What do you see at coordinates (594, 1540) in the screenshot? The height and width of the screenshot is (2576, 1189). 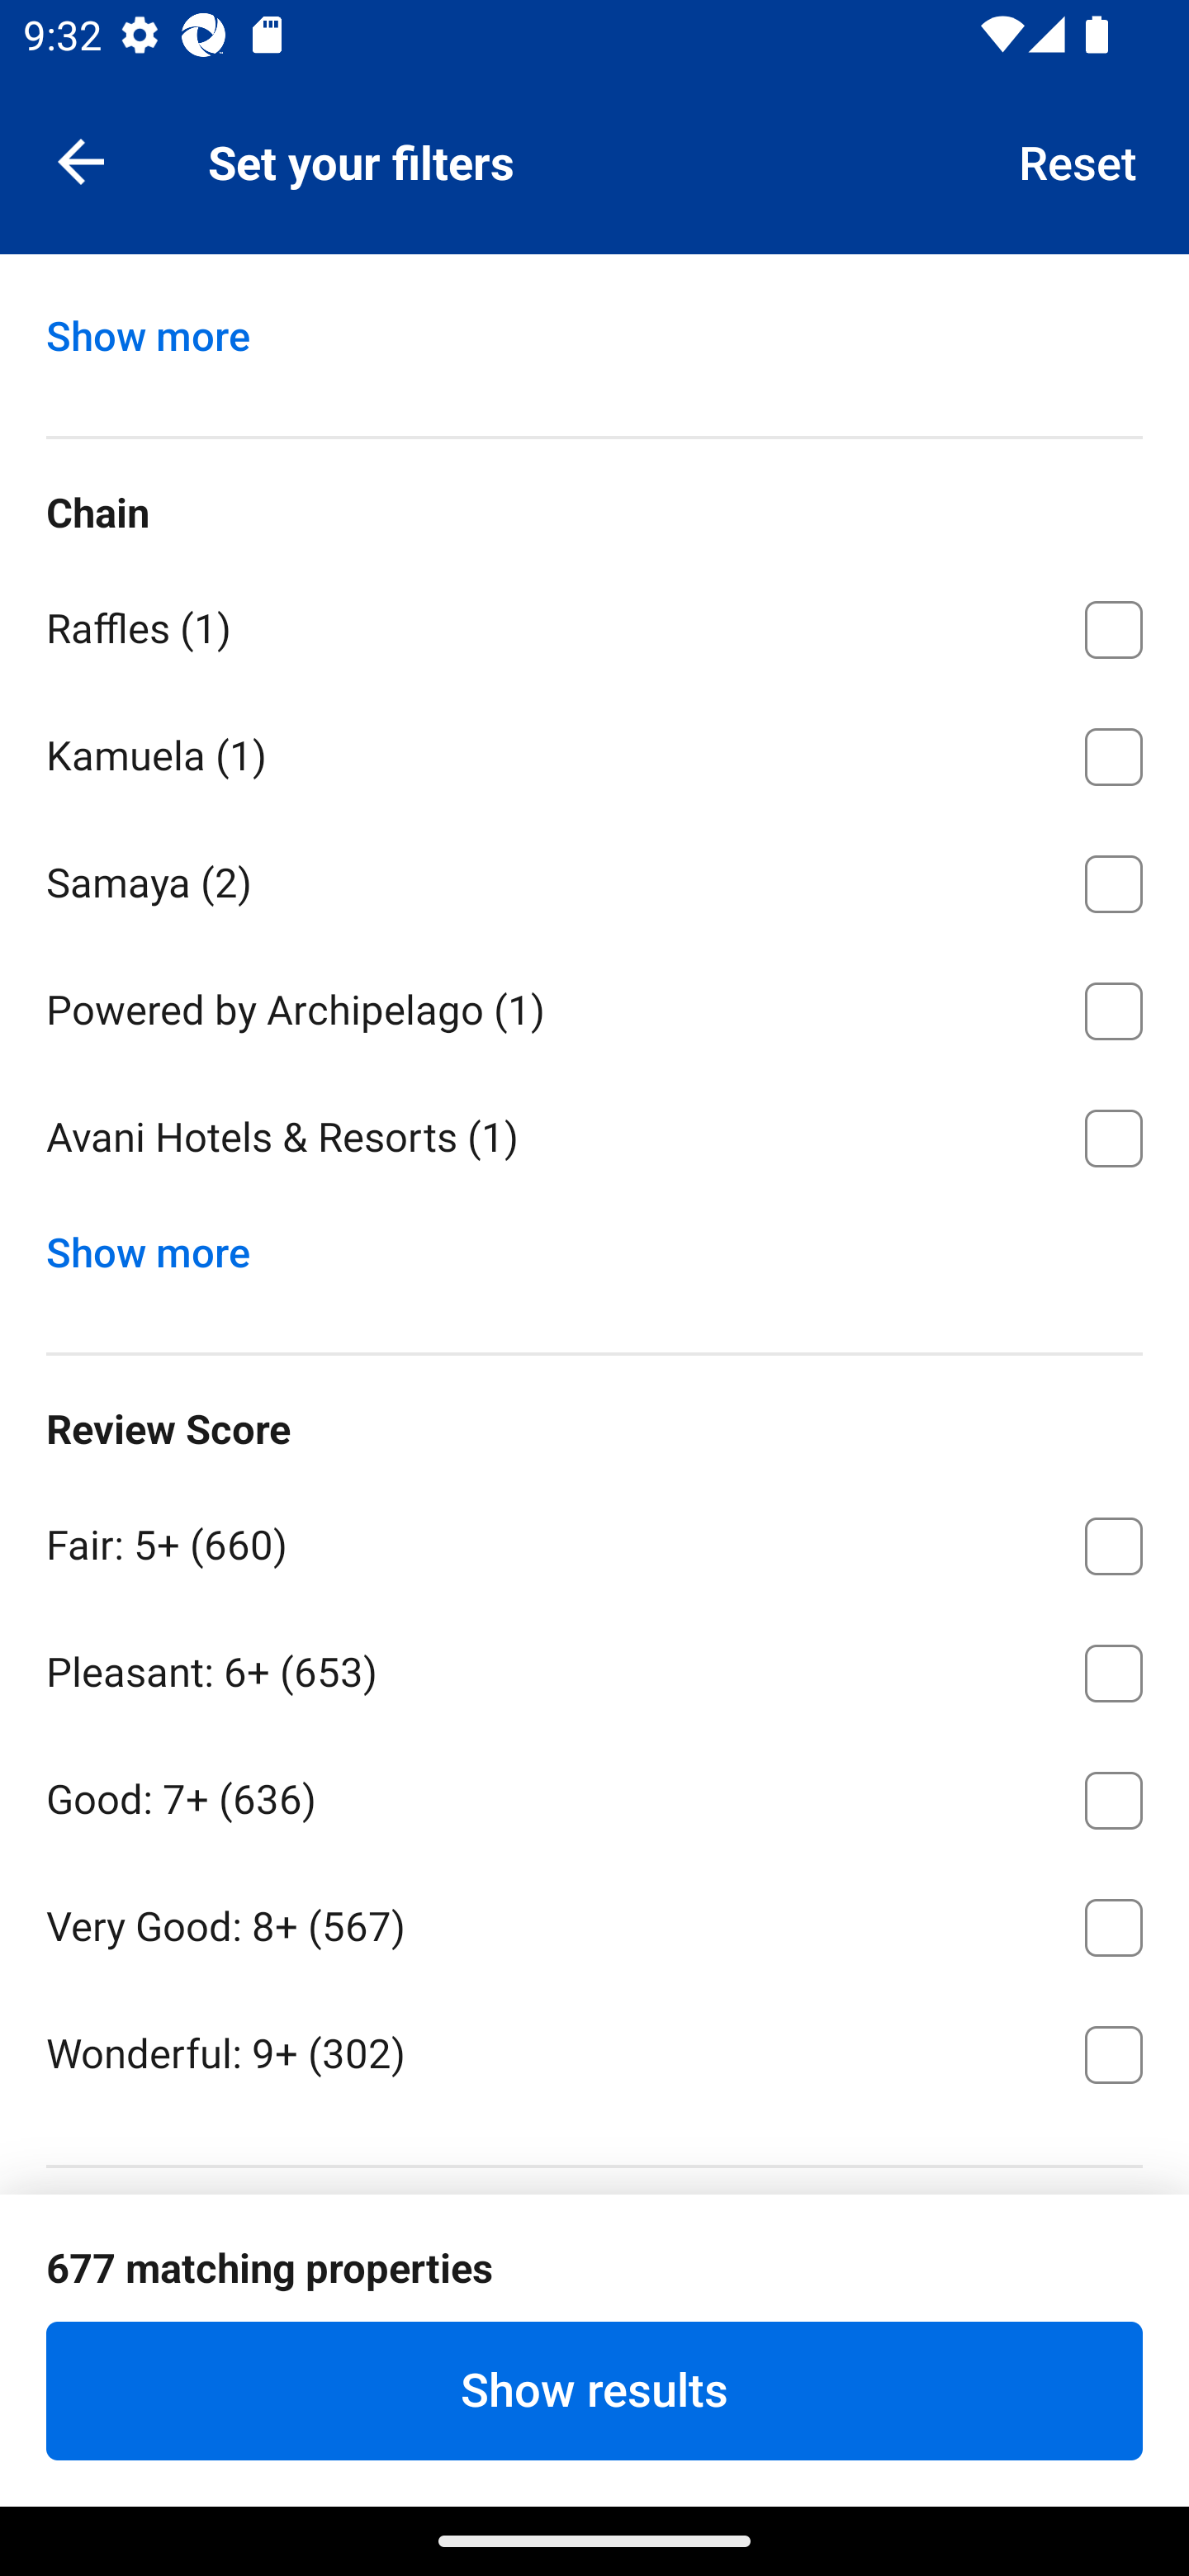 I see `Fair: 5+ ⁦(660)` at bounding box center [594, 1540].